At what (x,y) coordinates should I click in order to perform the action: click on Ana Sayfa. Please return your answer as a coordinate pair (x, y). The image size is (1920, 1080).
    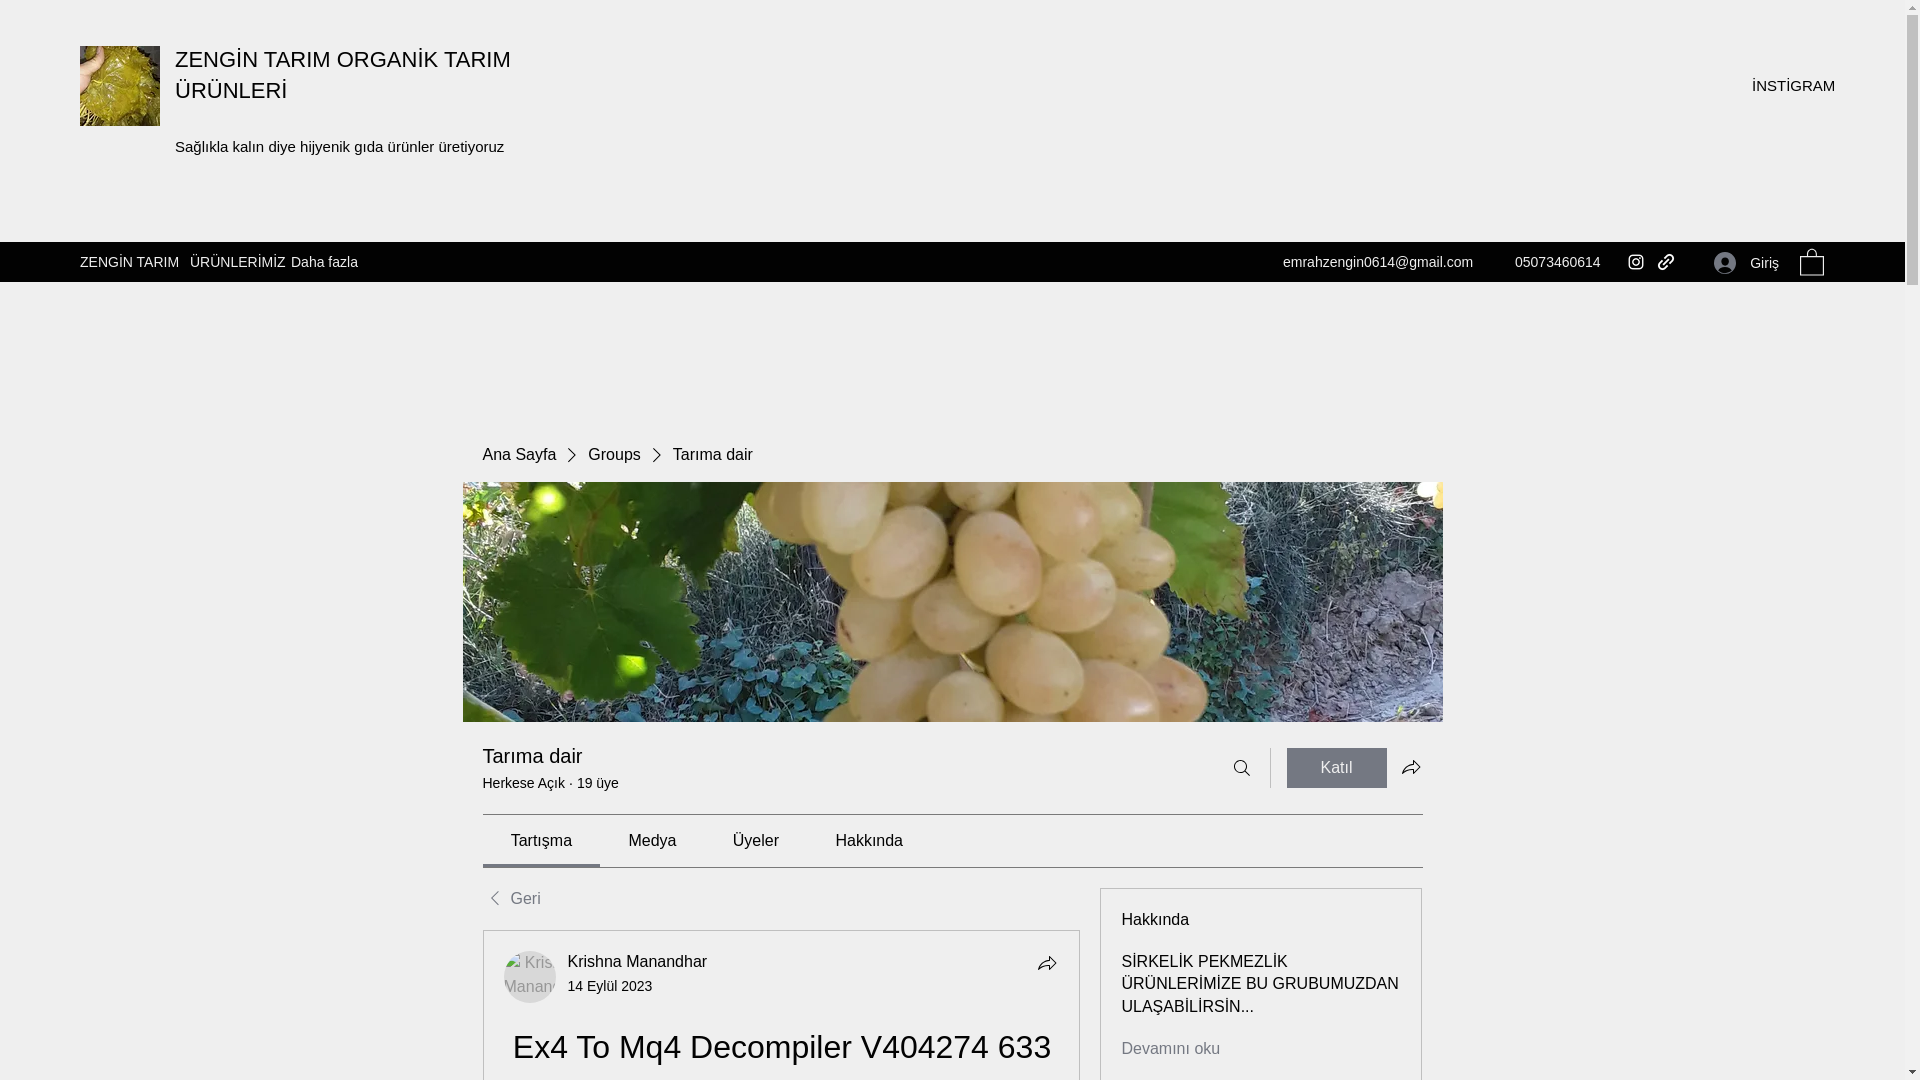
    Looking at the image, I should click on (518, 454).